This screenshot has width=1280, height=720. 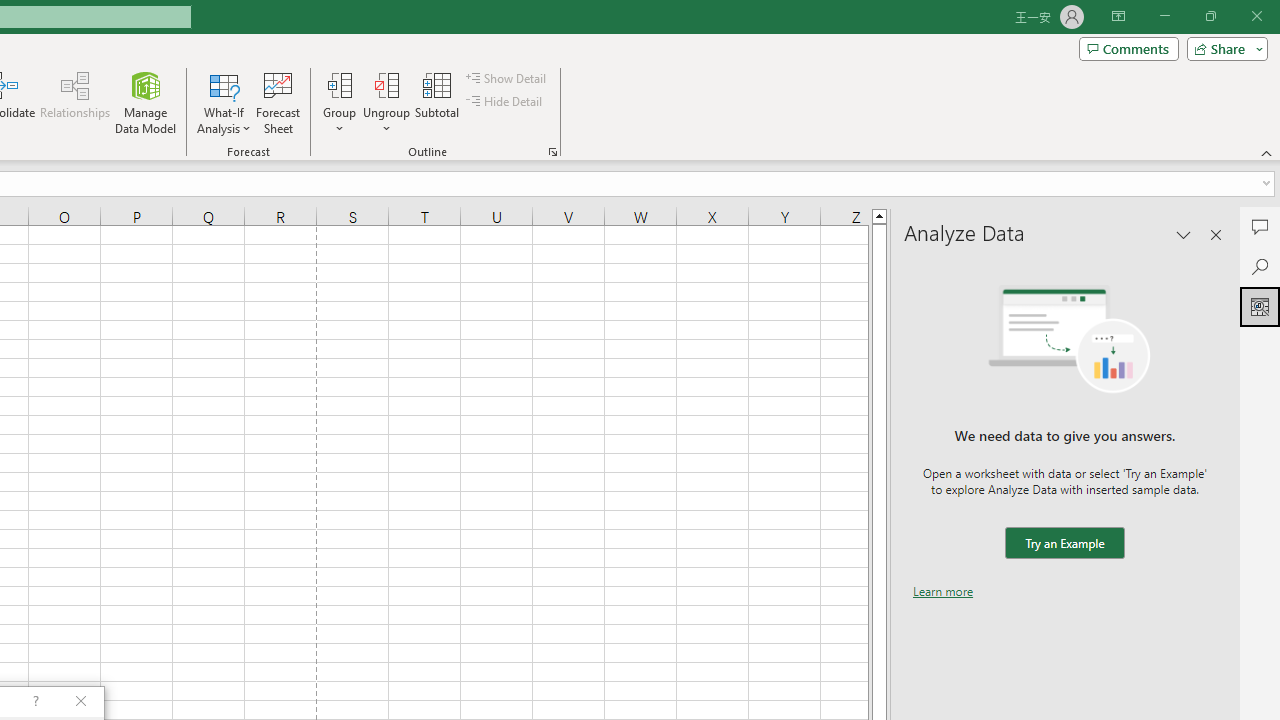 What do you see at coordinates (943, 591) in the screenshot?
I see `Learn more` at bounding box center [943, 591].